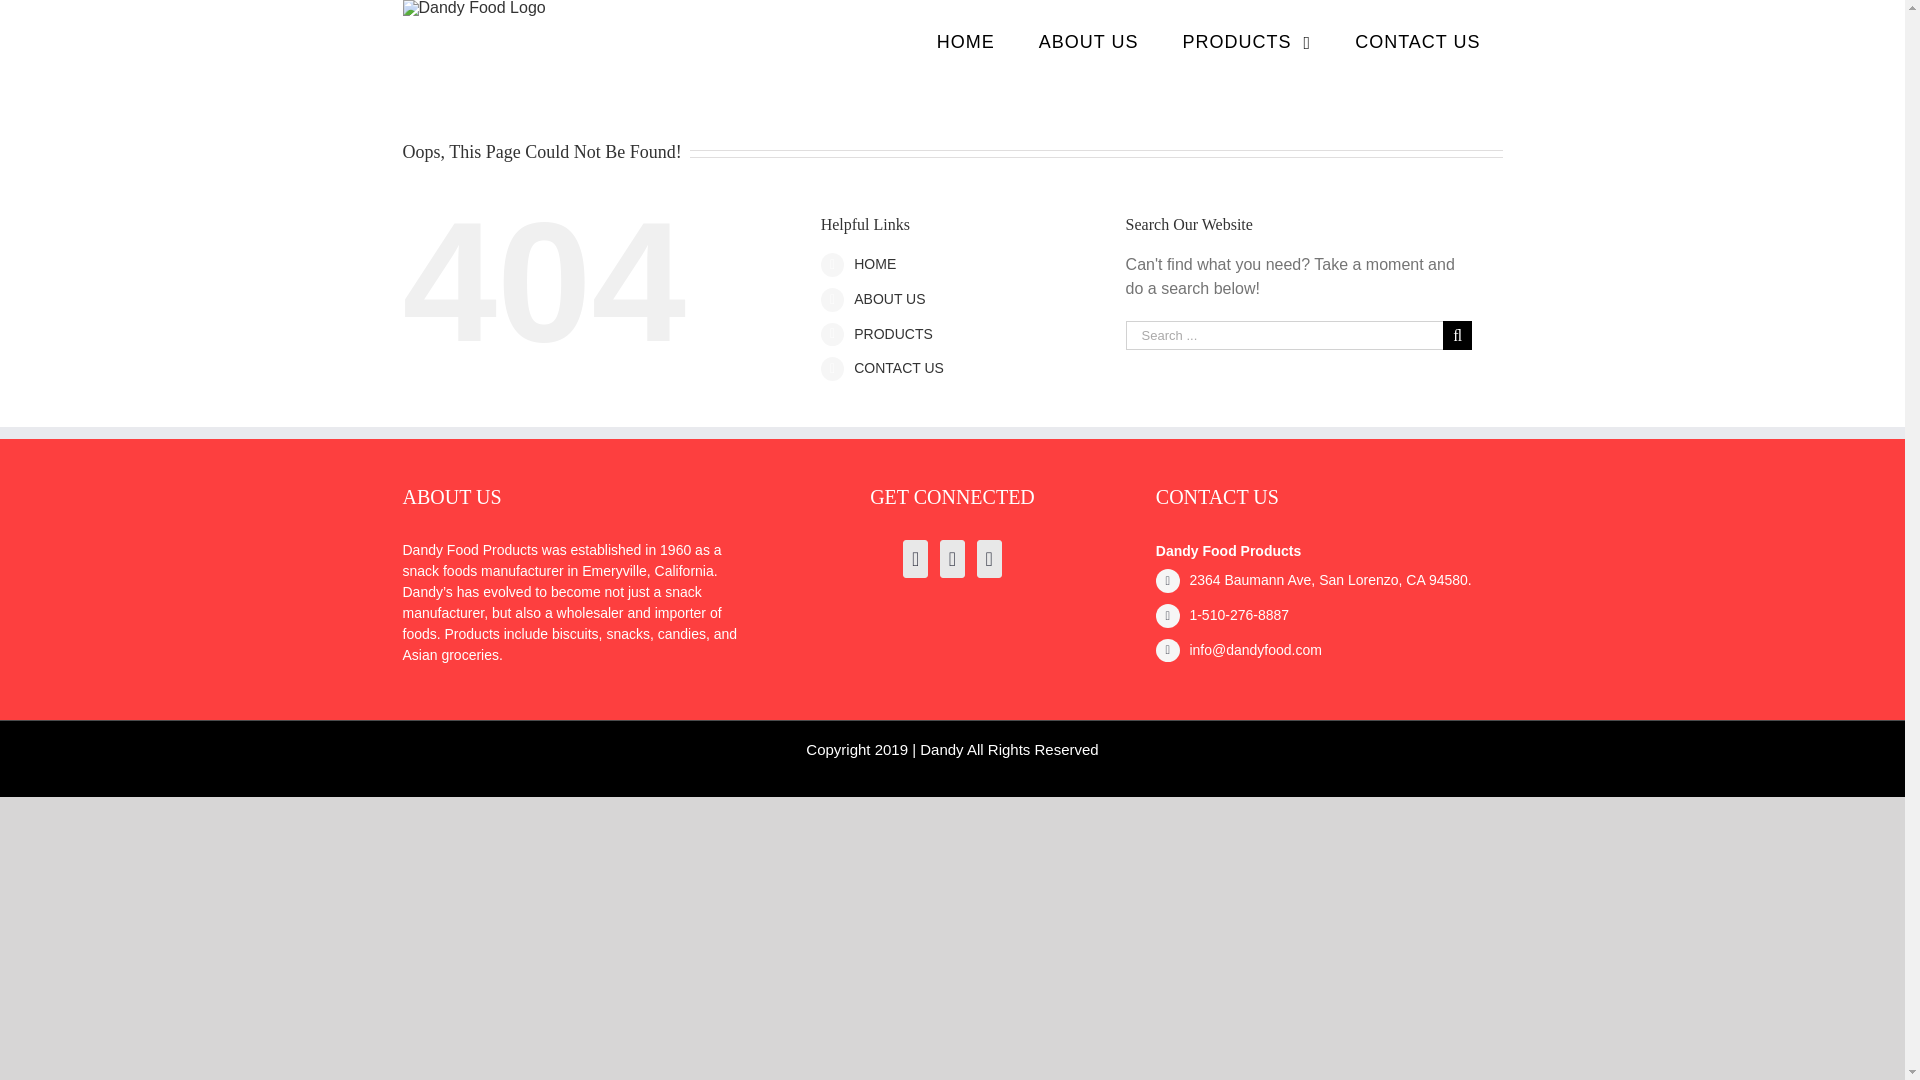  Describe the element at coordinates (1248, 42) in the screenshot. I see `PRODUCTS` at that location.